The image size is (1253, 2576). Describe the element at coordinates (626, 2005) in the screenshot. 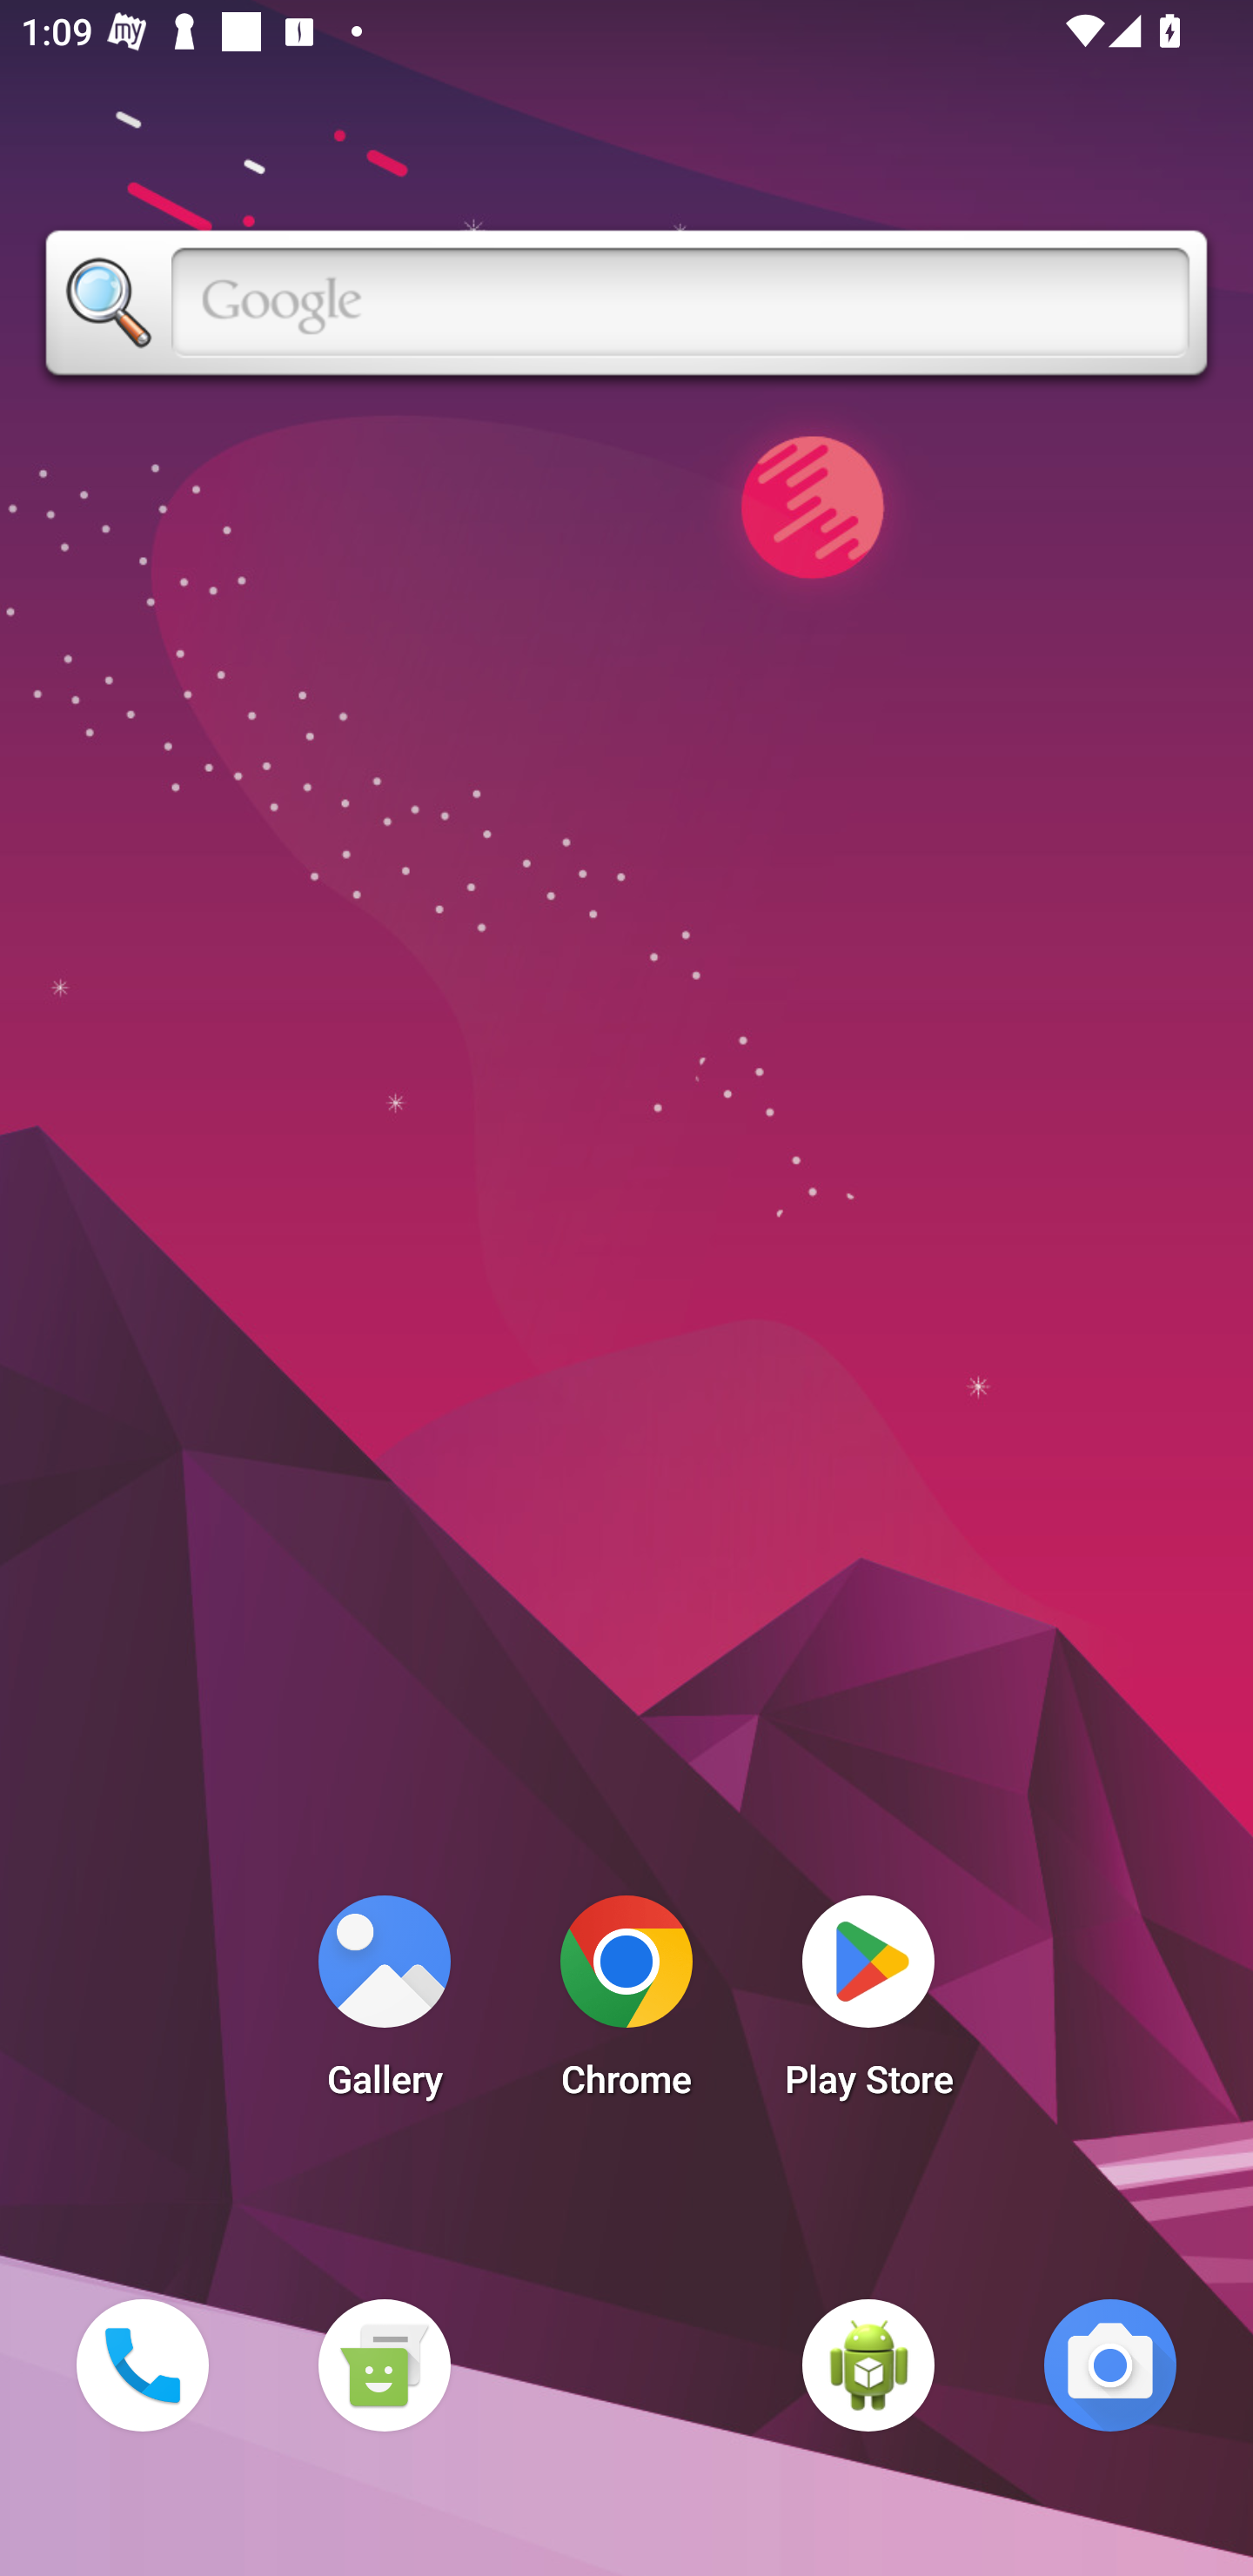

I see `Chrome` at that location.